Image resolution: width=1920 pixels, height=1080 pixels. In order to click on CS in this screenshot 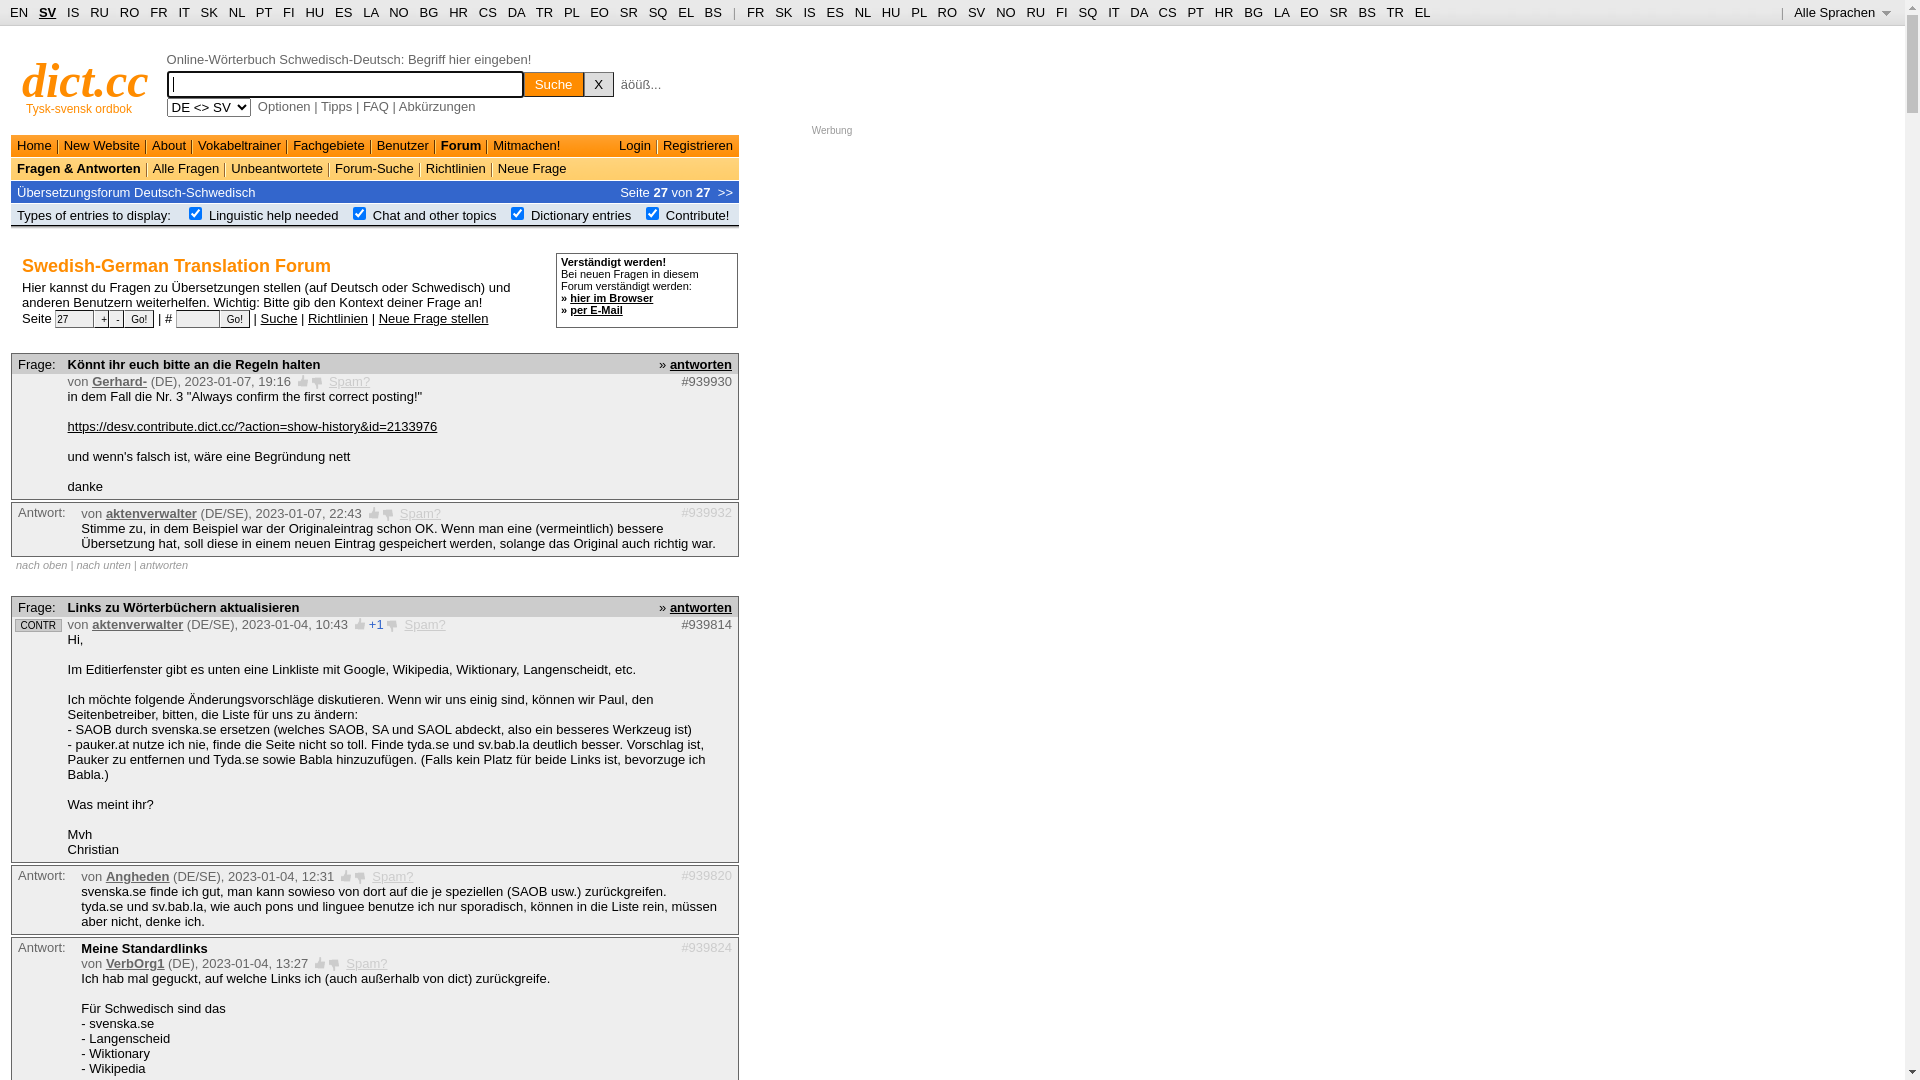, I will do `click(1167, 12)`.